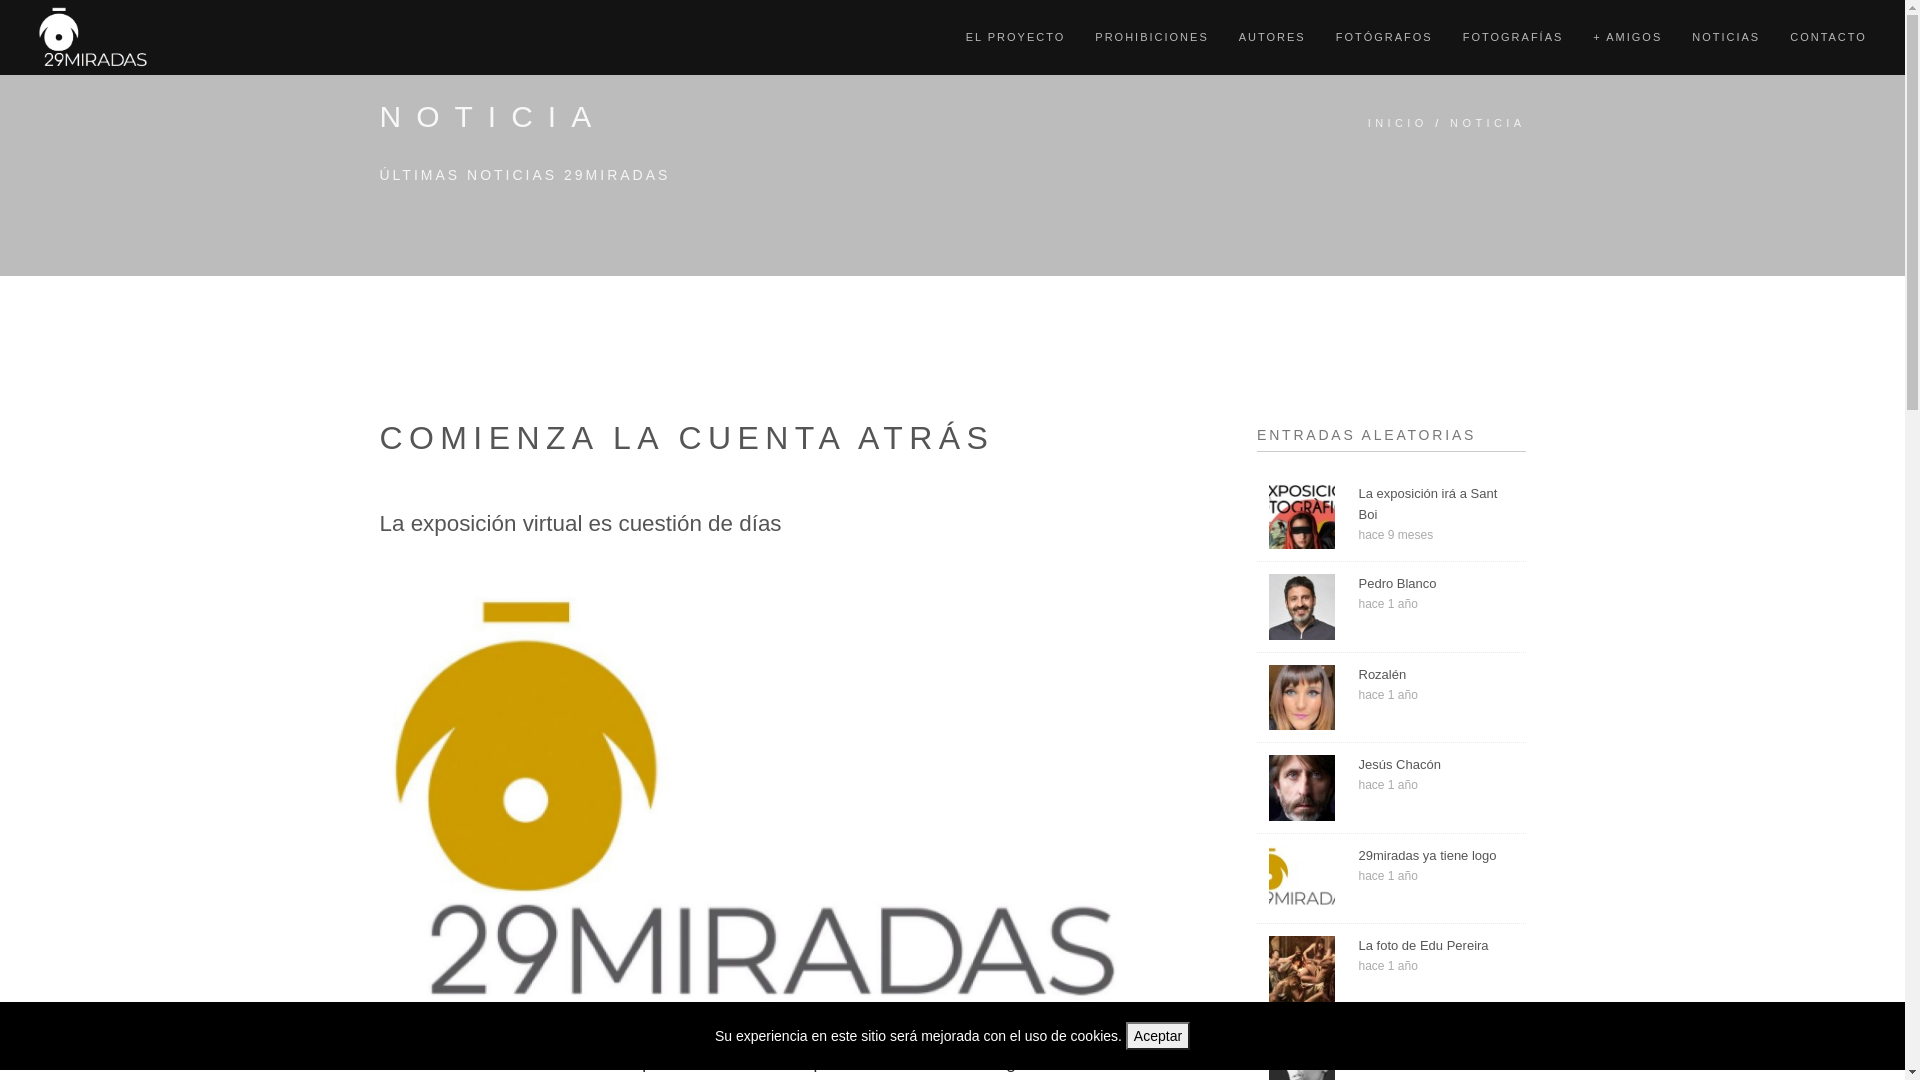 Image resolution: width=1920 pixels, height=1080 pixels. I want to click on NOTICIAS, so click(1726, 38).